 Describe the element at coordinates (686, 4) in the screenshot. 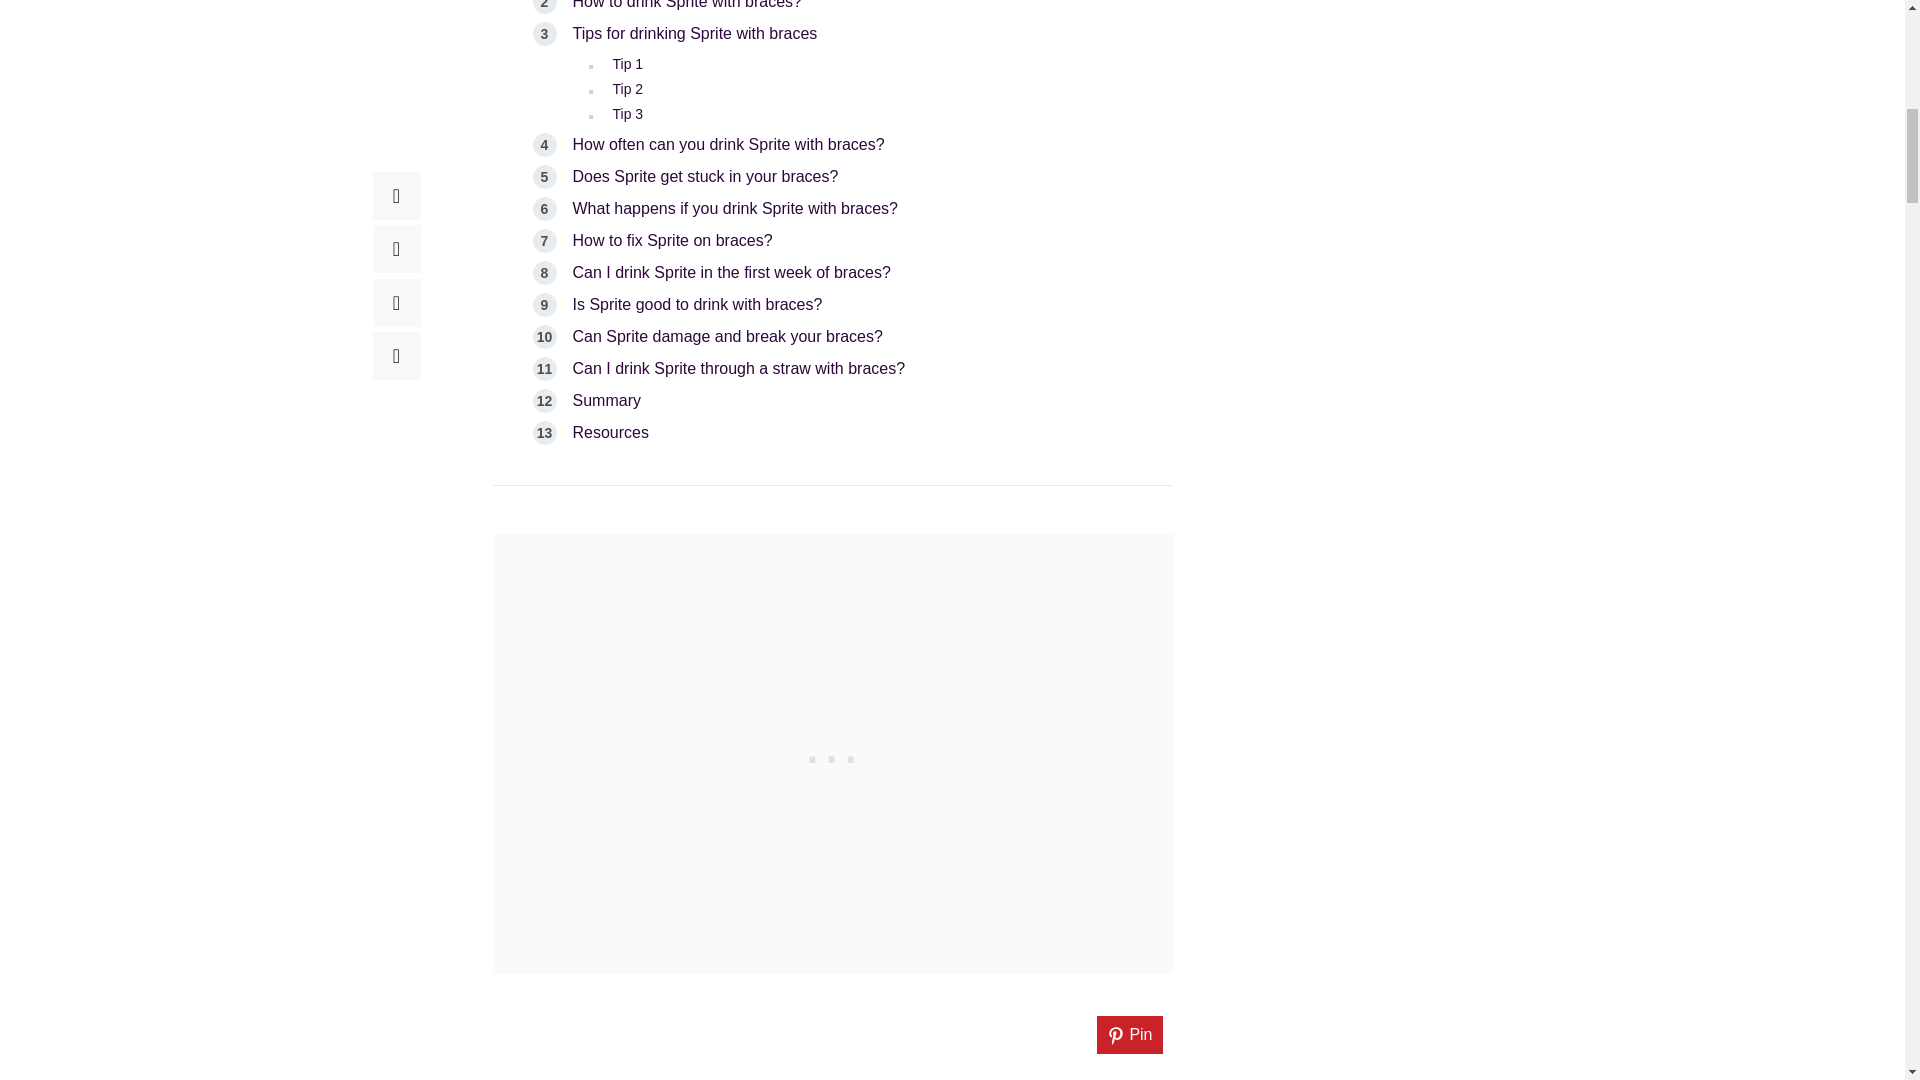

I see `How to drink Sprite with braces?` at that location.